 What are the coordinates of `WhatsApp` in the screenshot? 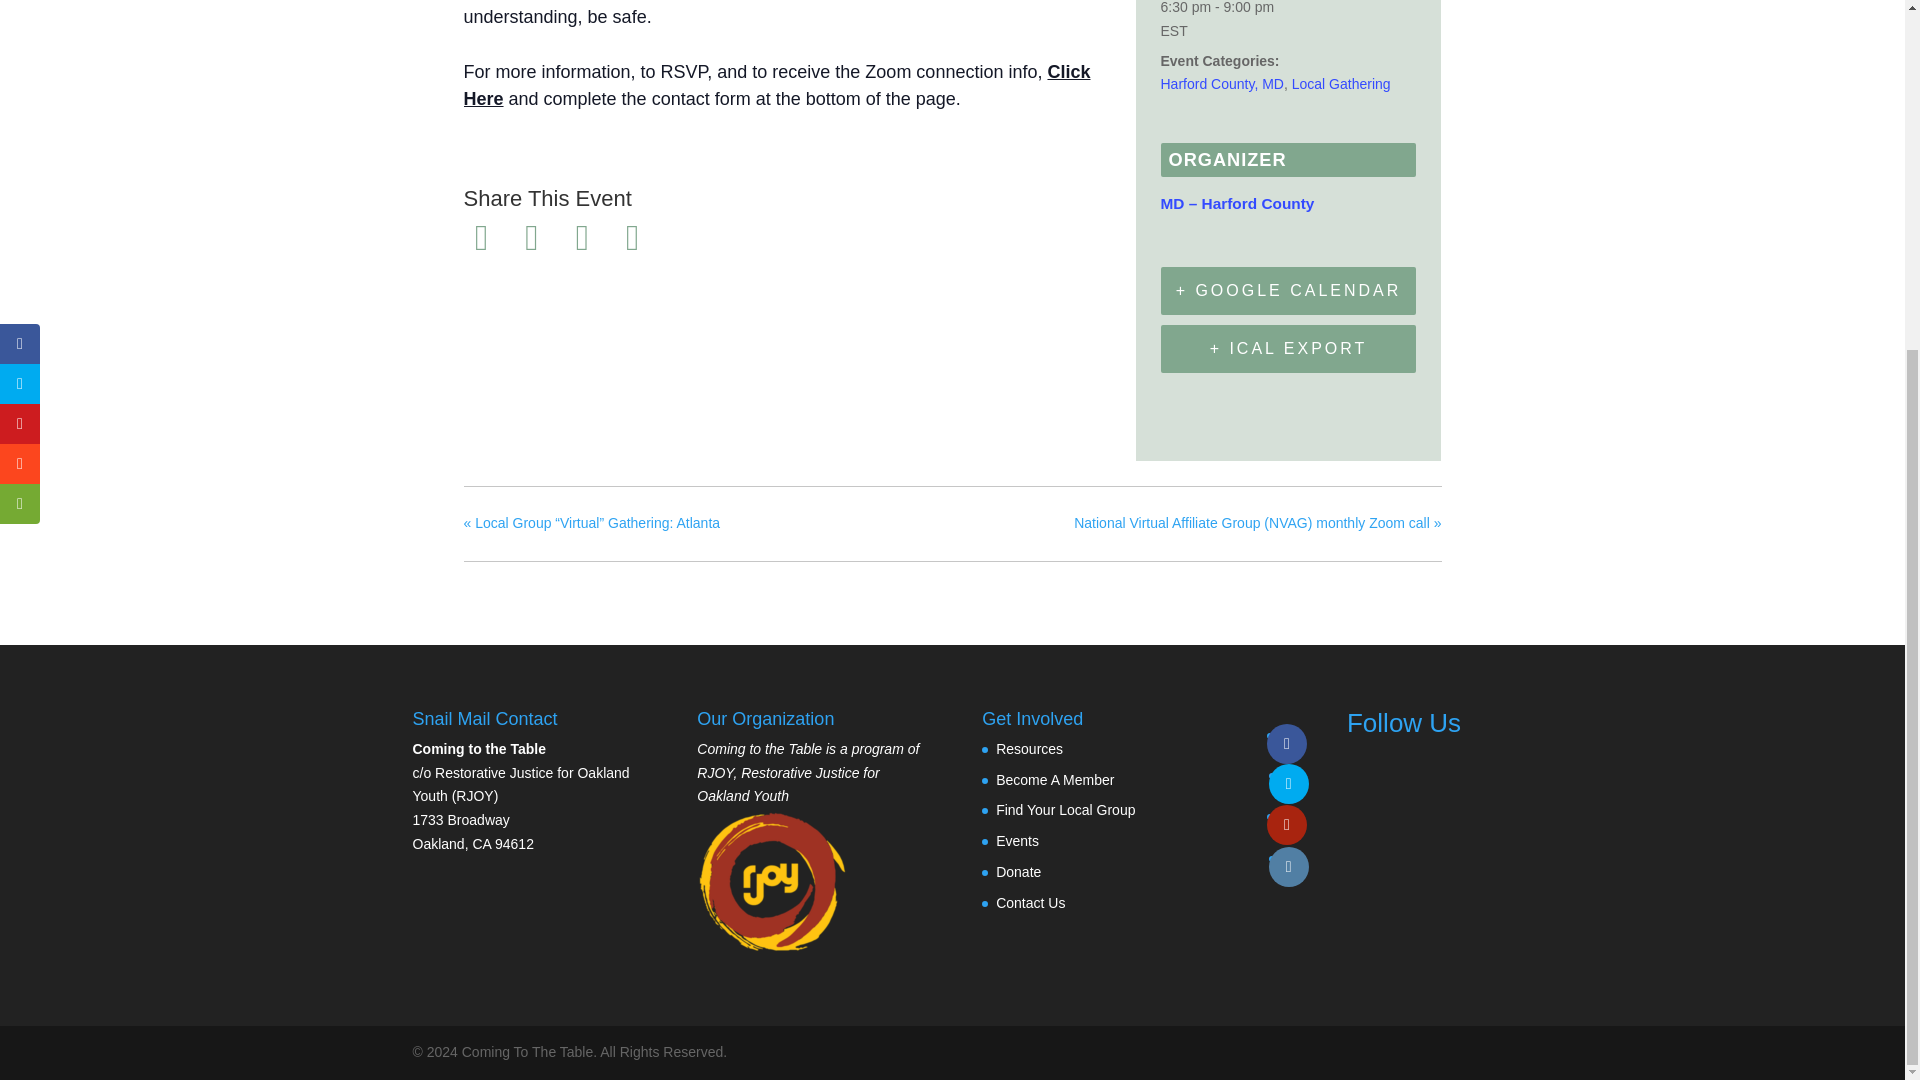 It's located at (631, 238).